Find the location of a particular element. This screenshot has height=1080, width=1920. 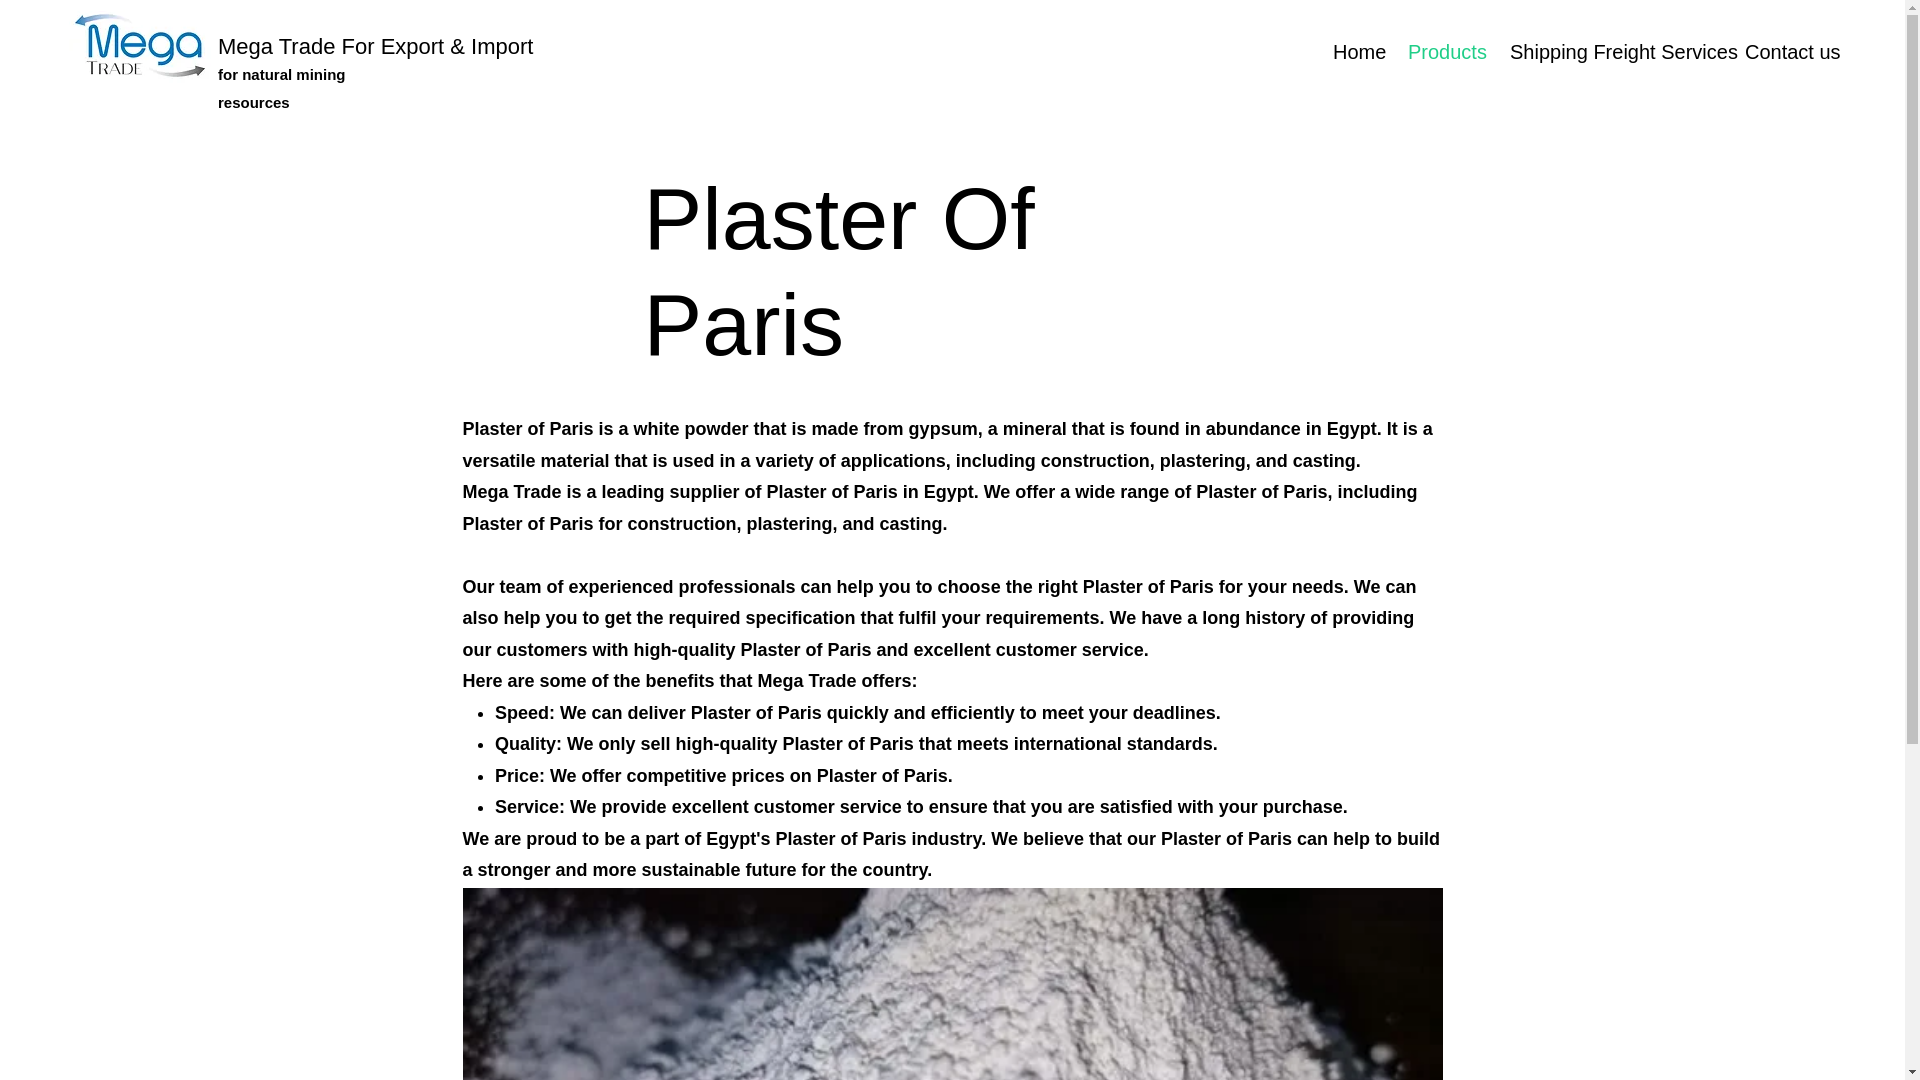

Home is located at coordinates (1355, 51).